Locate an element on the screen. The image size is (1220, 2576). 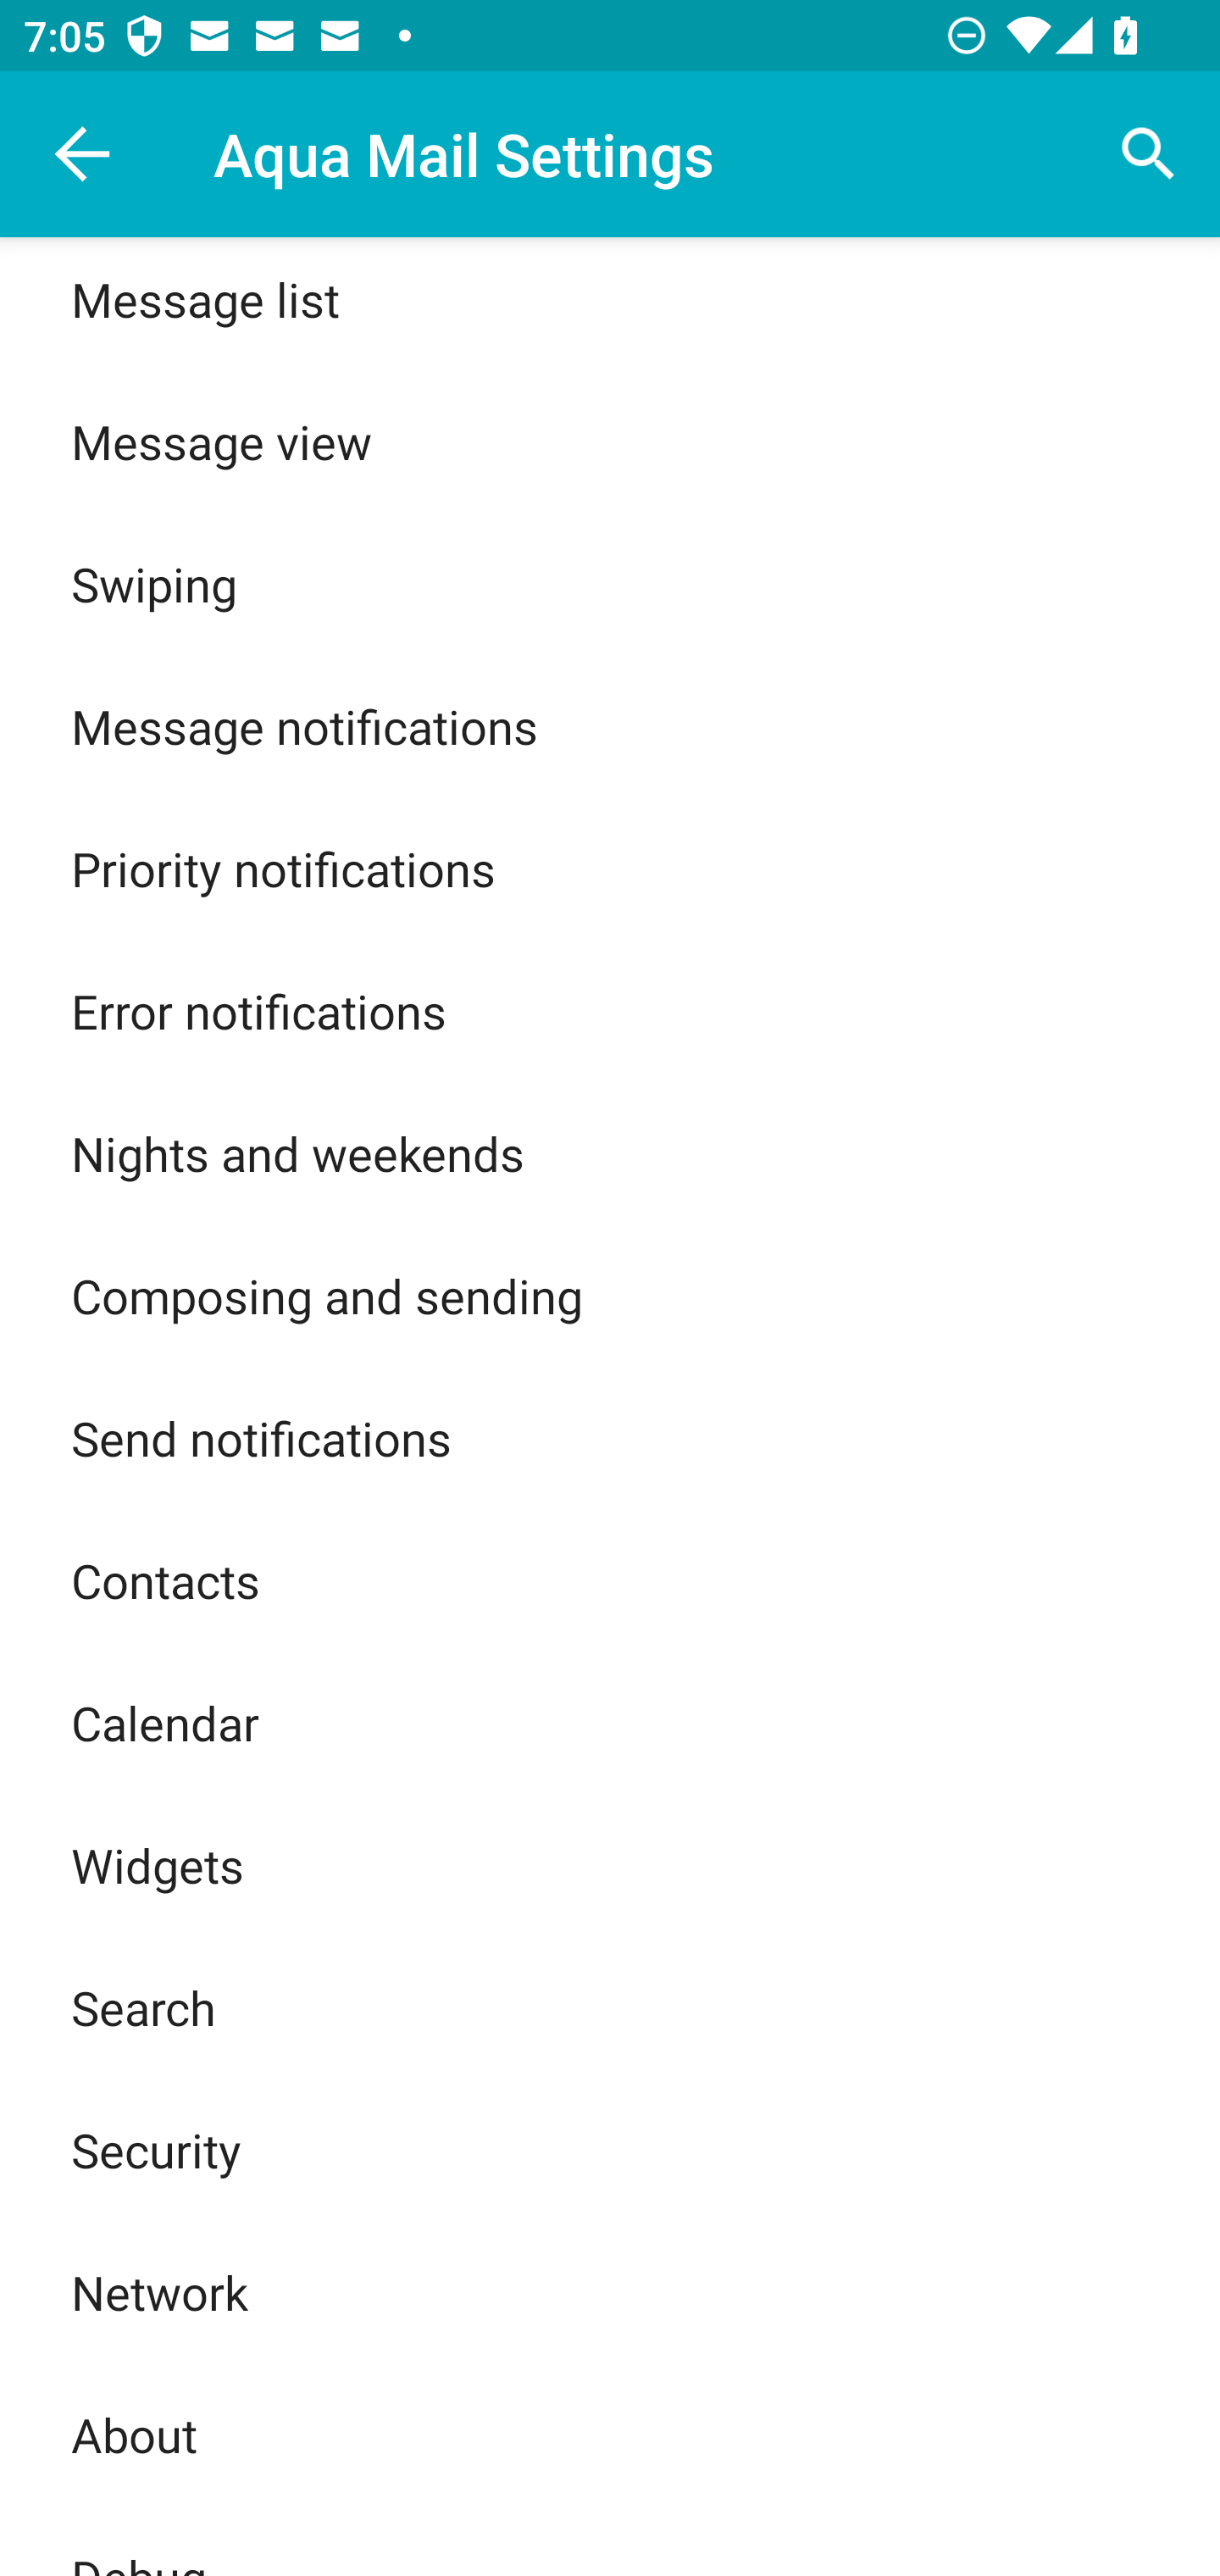
Message notifications is located at coordinates (610, 726).